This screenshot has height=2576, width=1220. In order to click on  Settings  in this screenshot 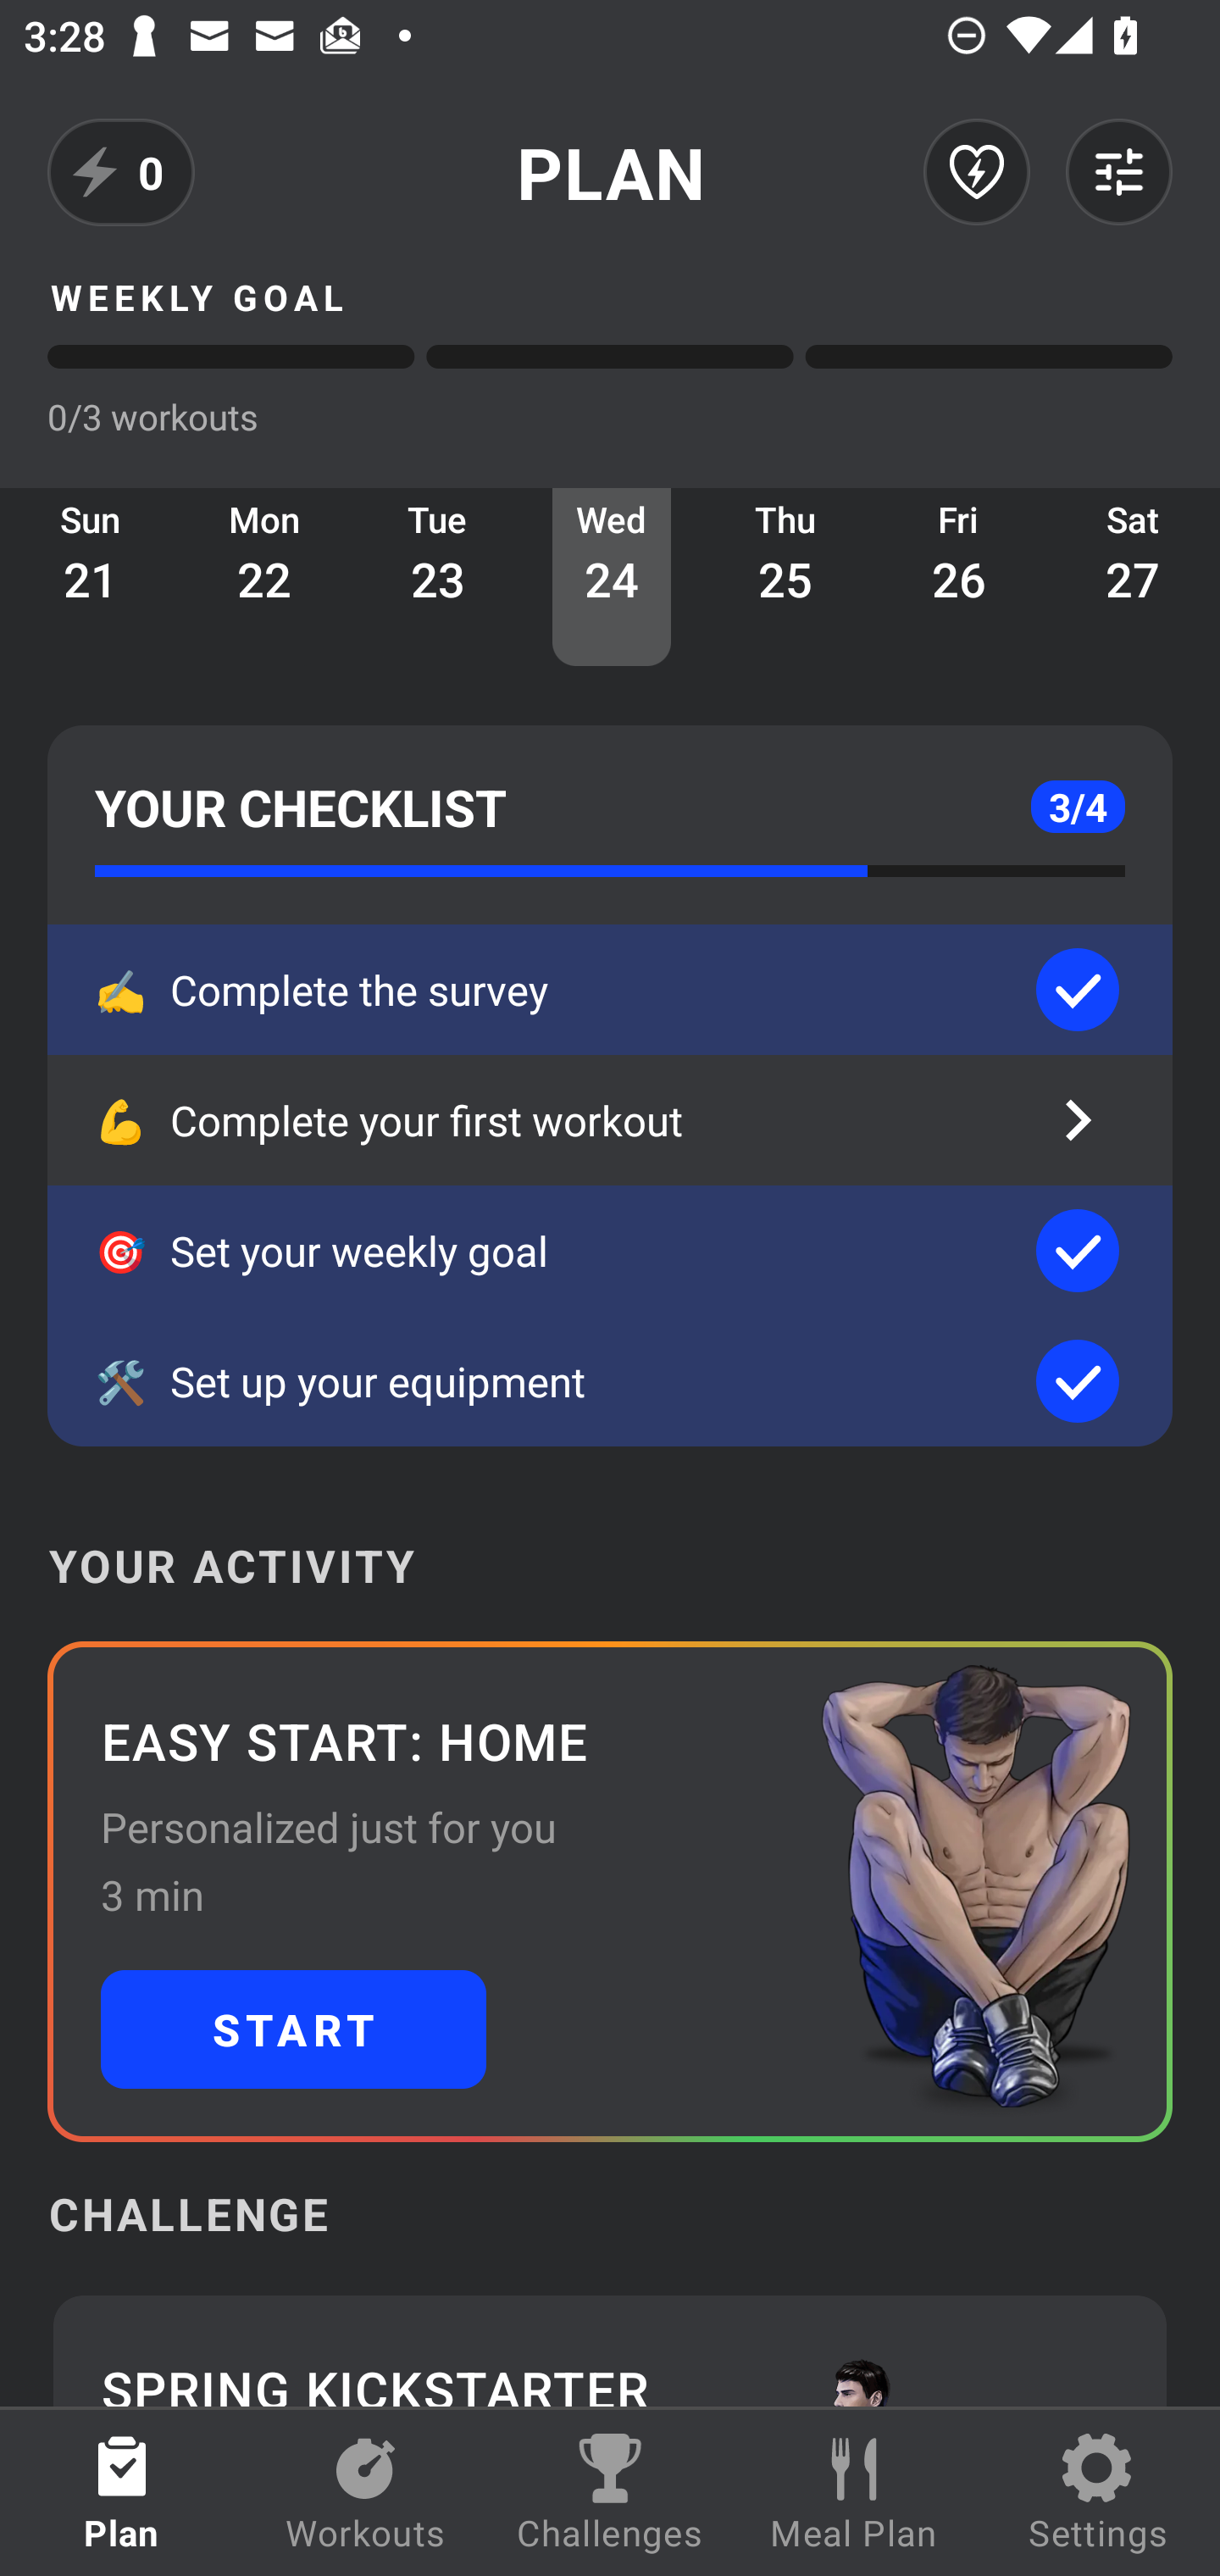, I will do `click(1098, 2493)`.